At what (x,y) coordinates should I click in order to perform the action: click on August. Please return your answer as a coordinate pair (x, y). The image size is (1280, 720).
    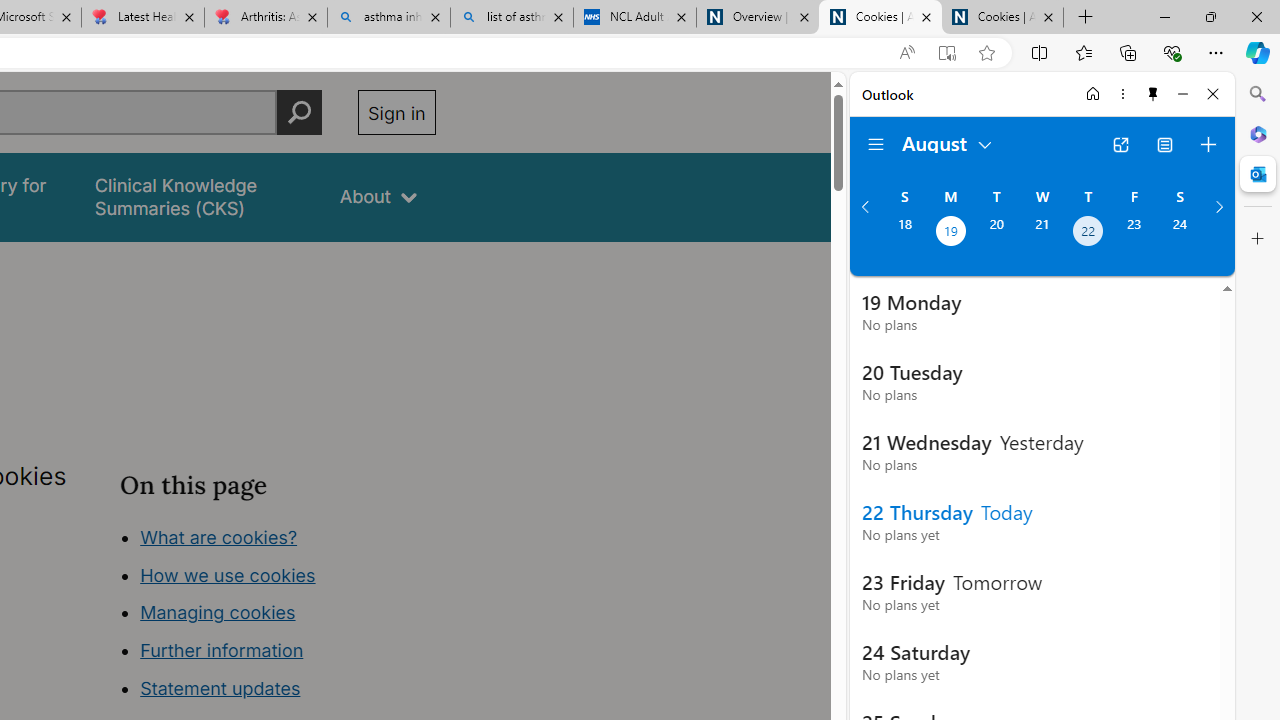
    Looking at the image, I should click on (948, 142).